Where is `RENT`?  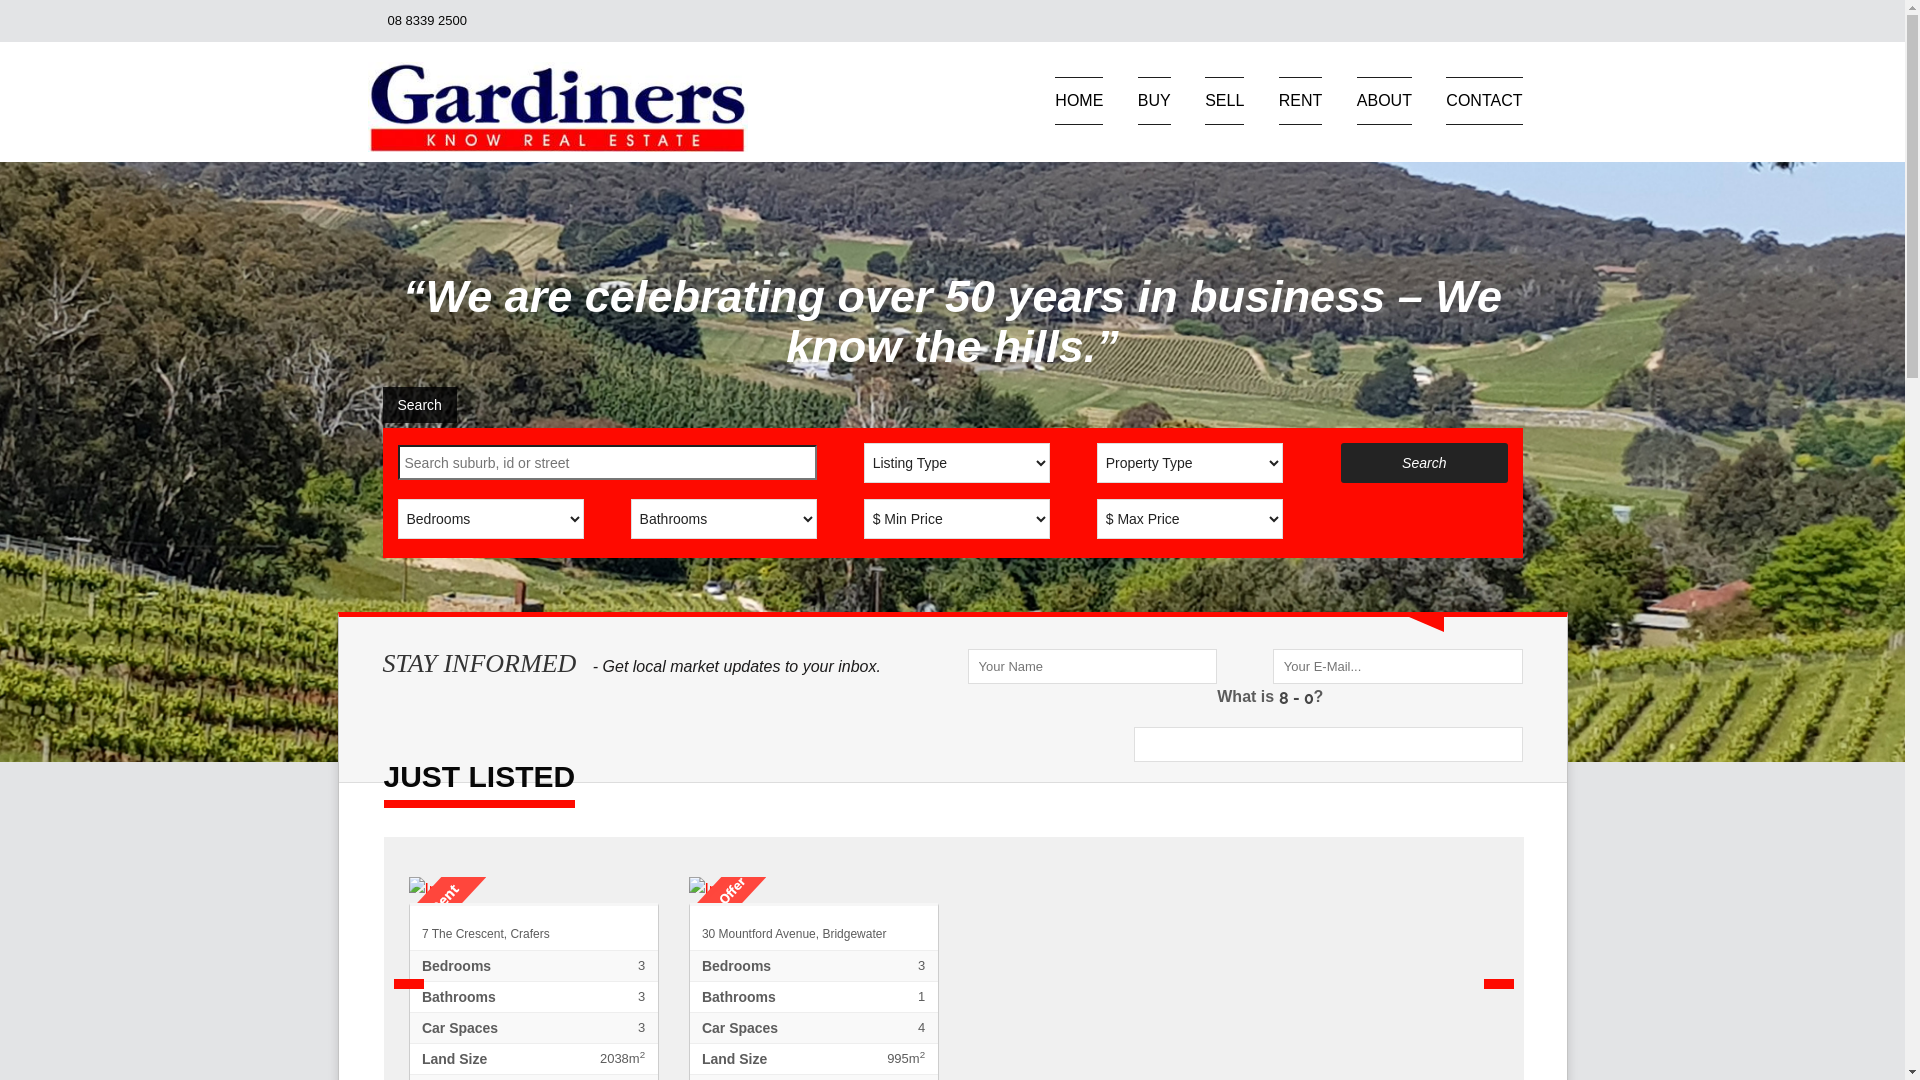
RENT is located at coordinates (1301, 101).